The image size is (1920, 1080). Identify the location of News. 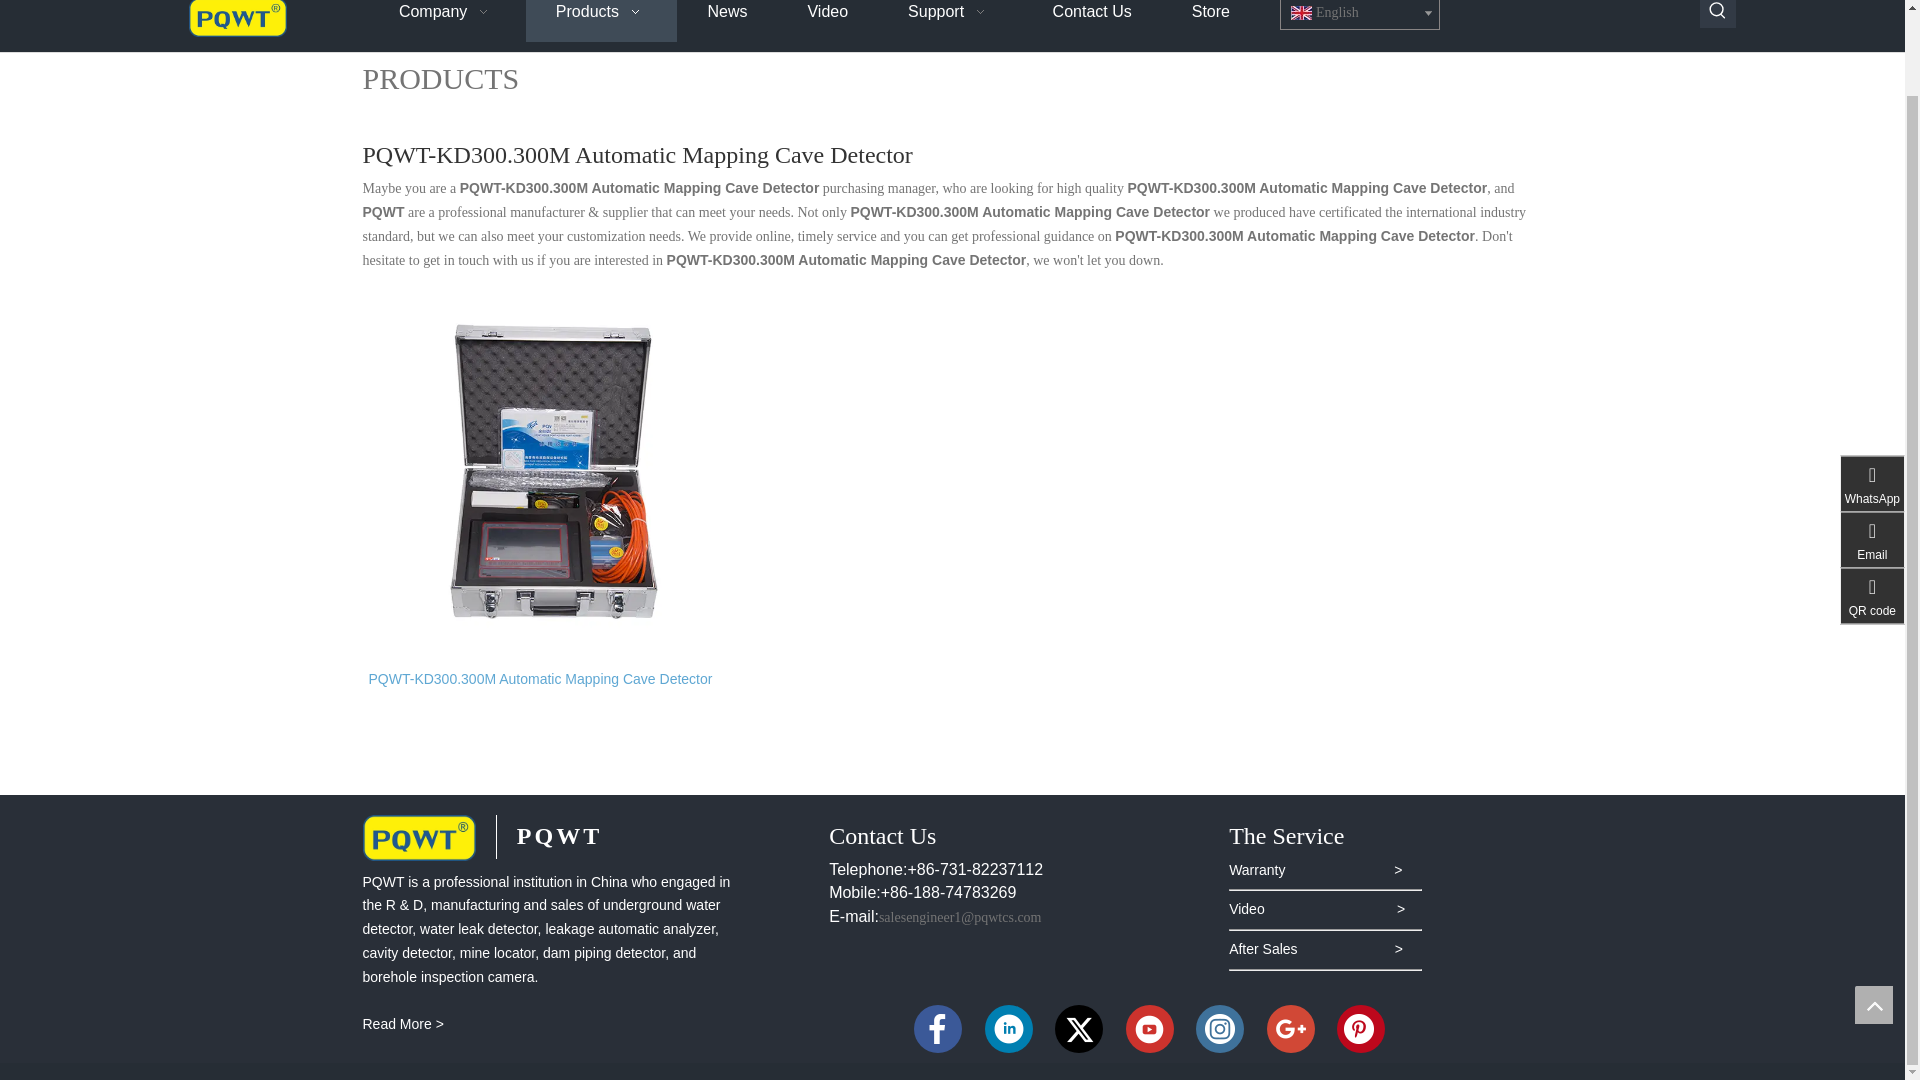
(727, 21).